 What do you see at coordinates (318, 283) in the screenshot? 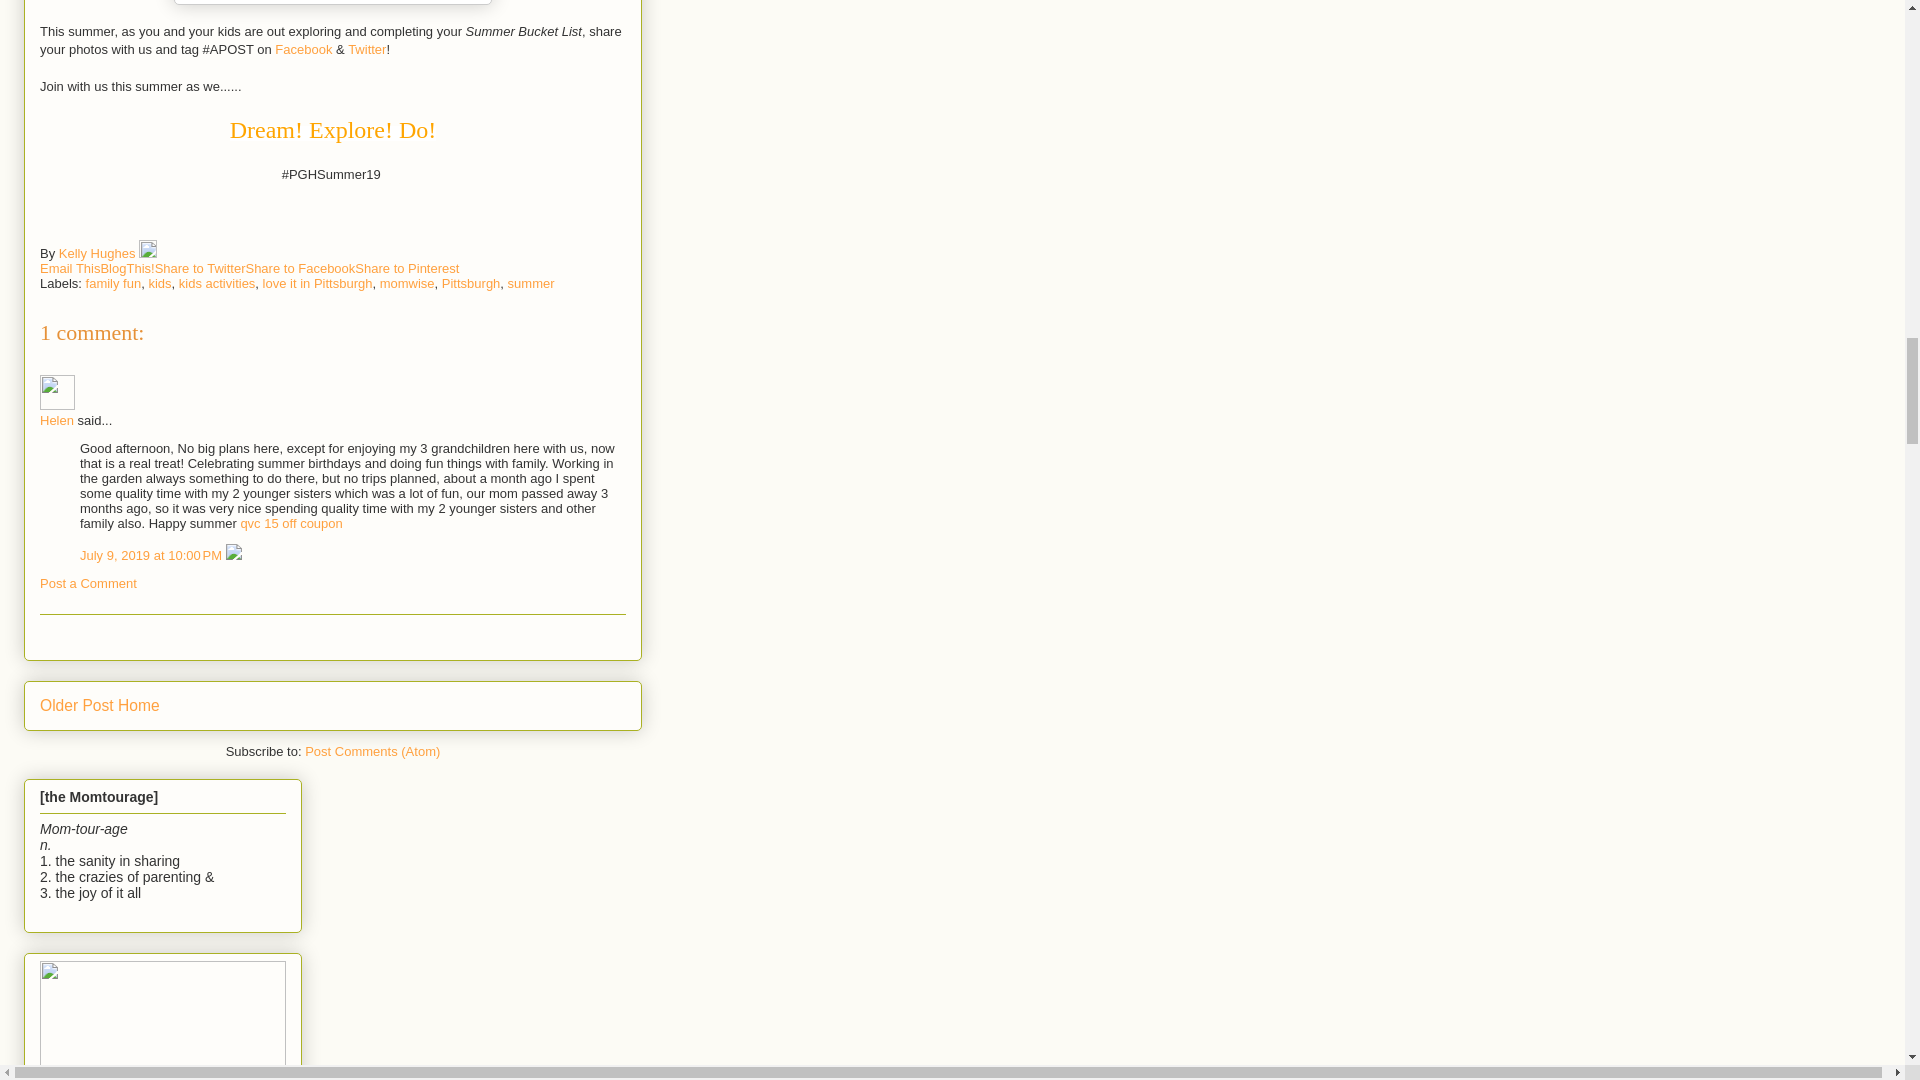
I see `love it in Pittsburgh` at bounding box center [318, 283].